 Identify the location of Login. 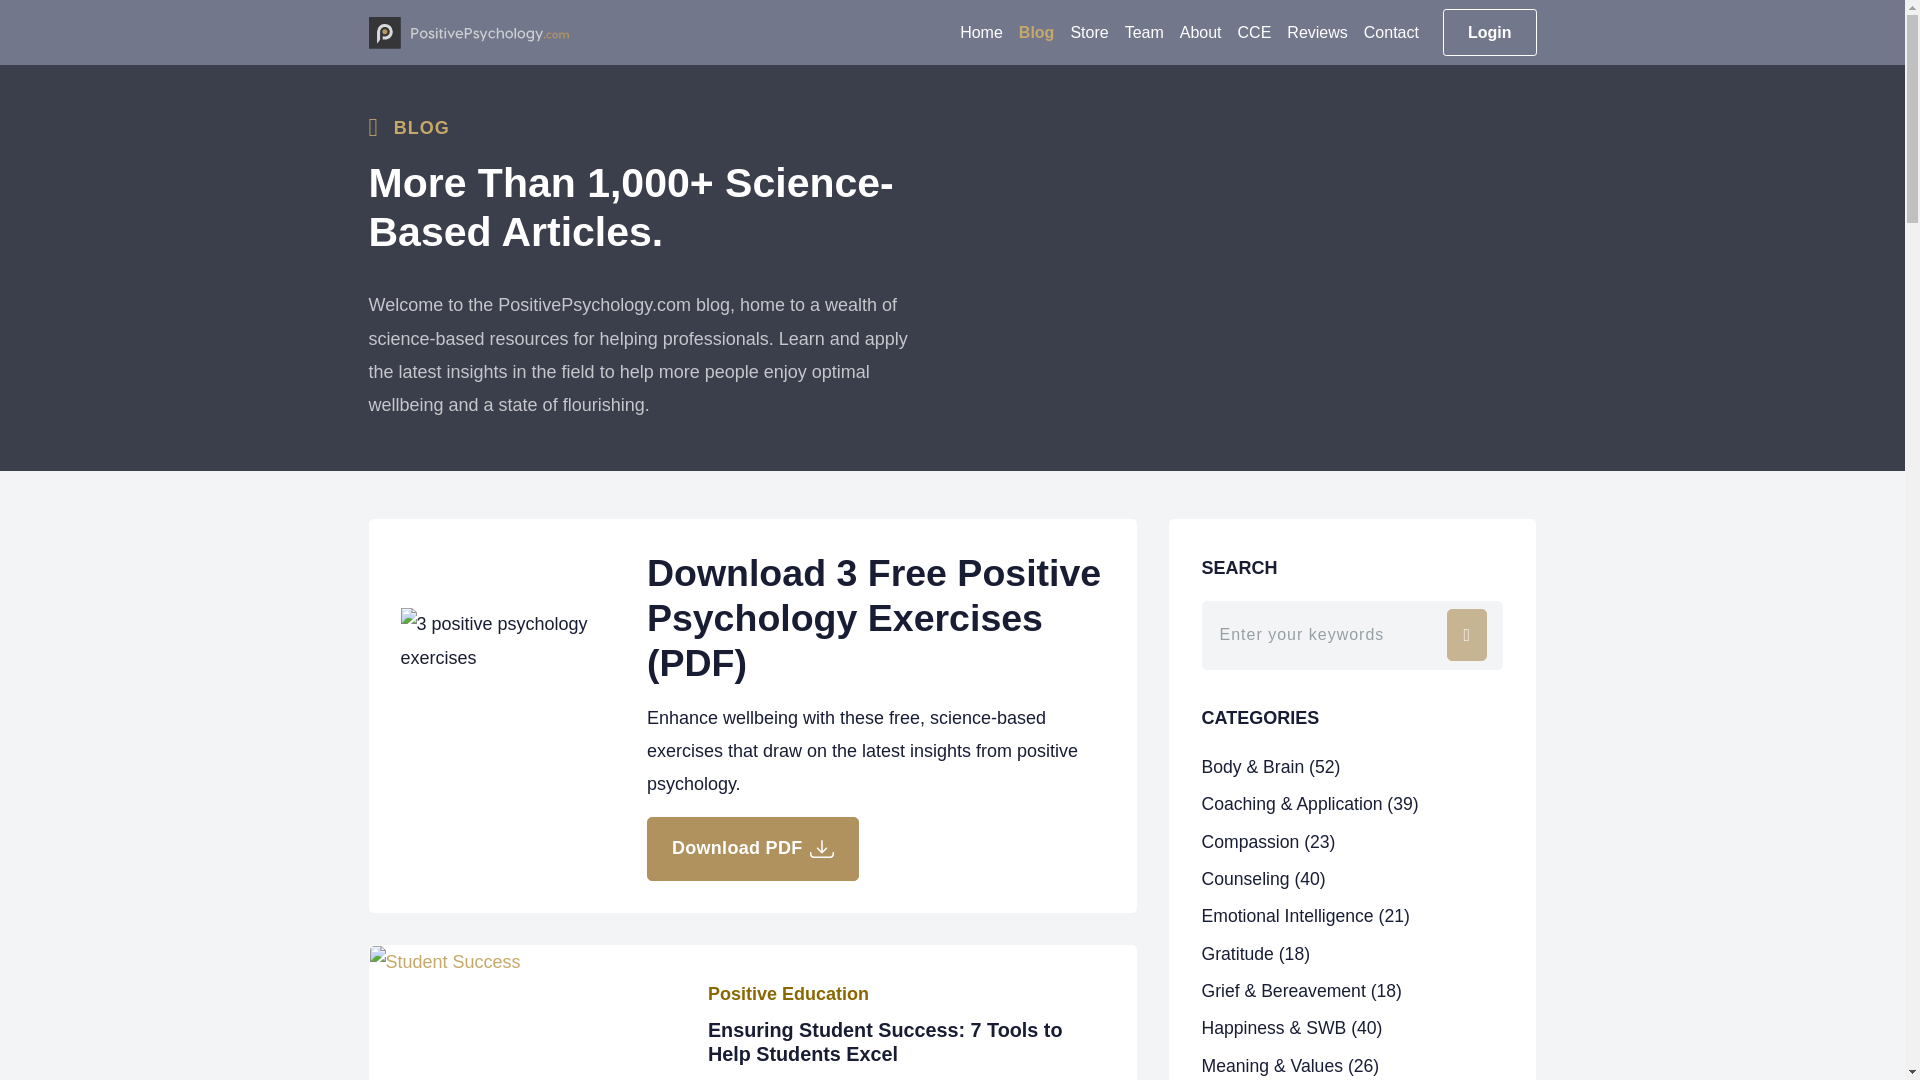
(1490, 32).